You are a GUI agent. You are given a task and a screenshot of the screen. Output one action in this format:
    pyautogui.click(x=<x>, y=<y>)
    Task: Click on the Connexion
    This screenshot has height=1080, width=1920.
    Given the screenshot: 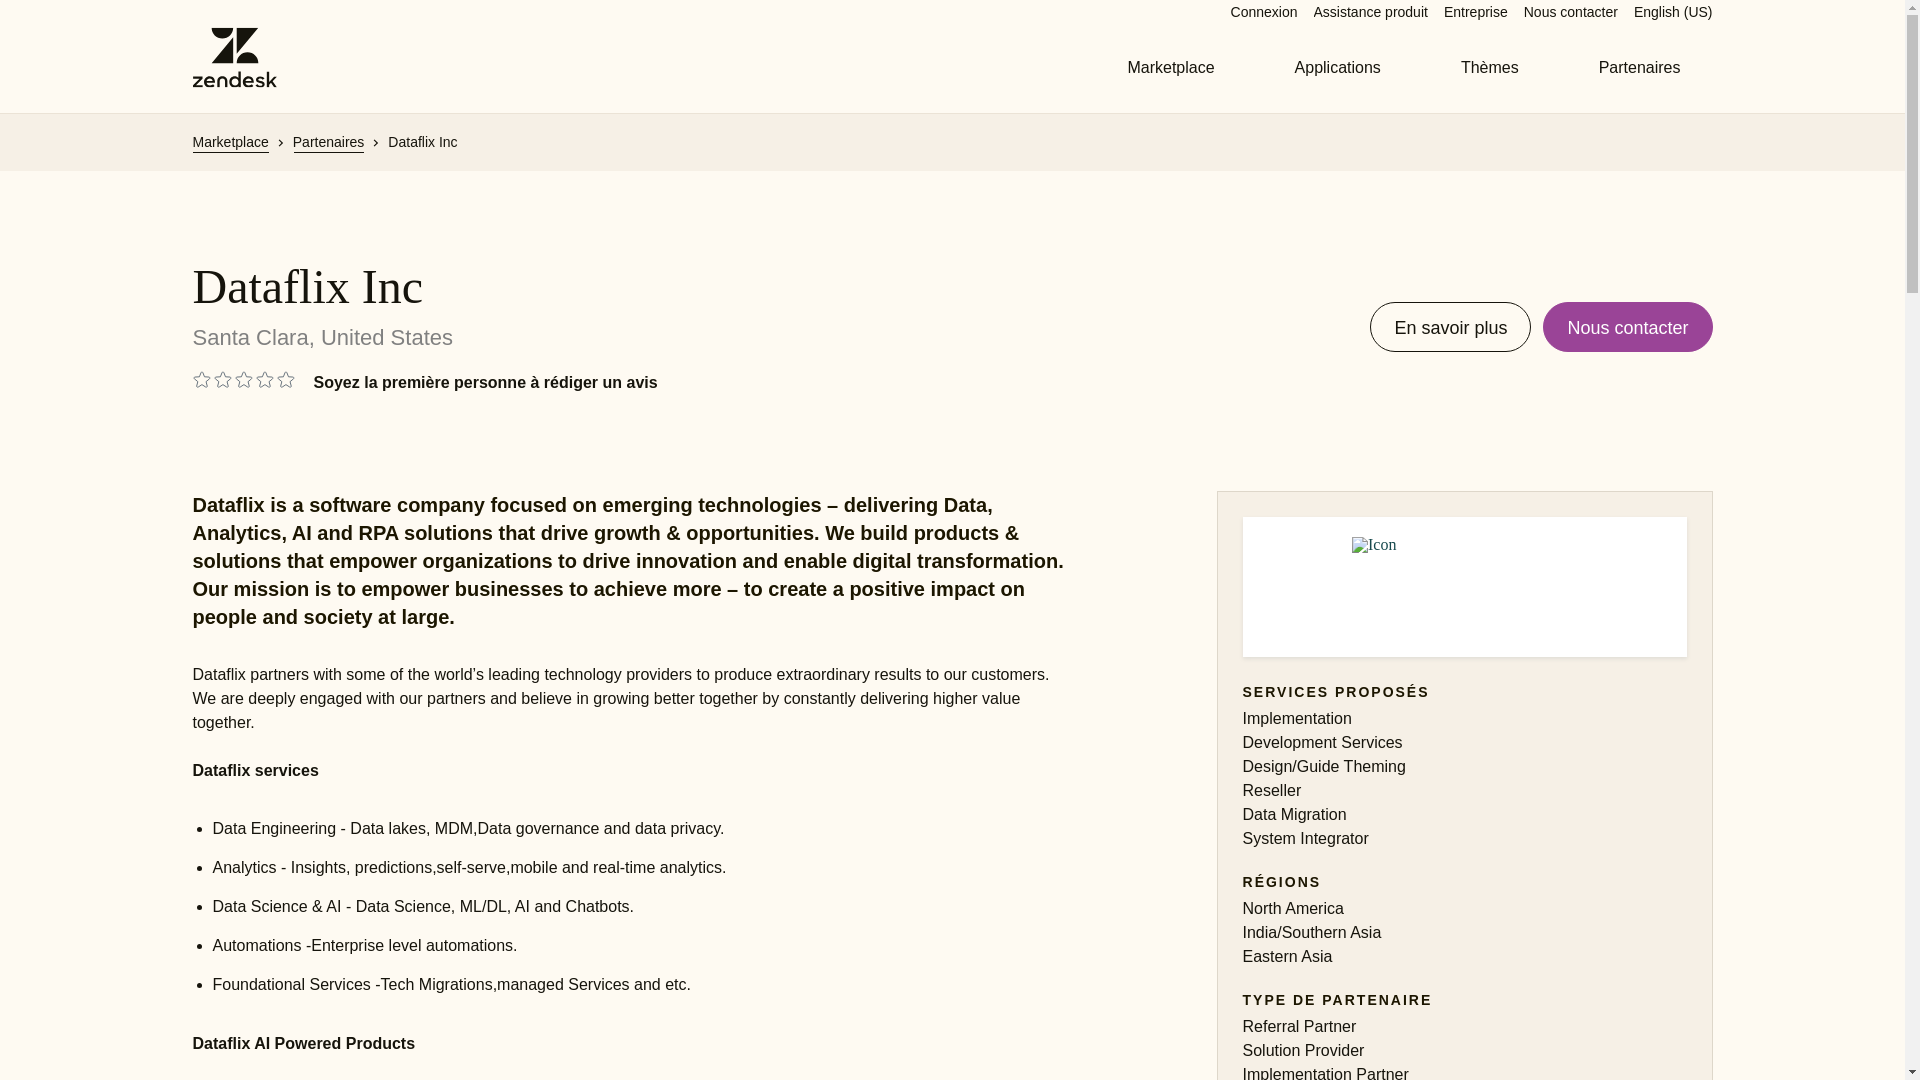 What is the action you would take?
    pyautogui.click(x=1264, y=12)
    